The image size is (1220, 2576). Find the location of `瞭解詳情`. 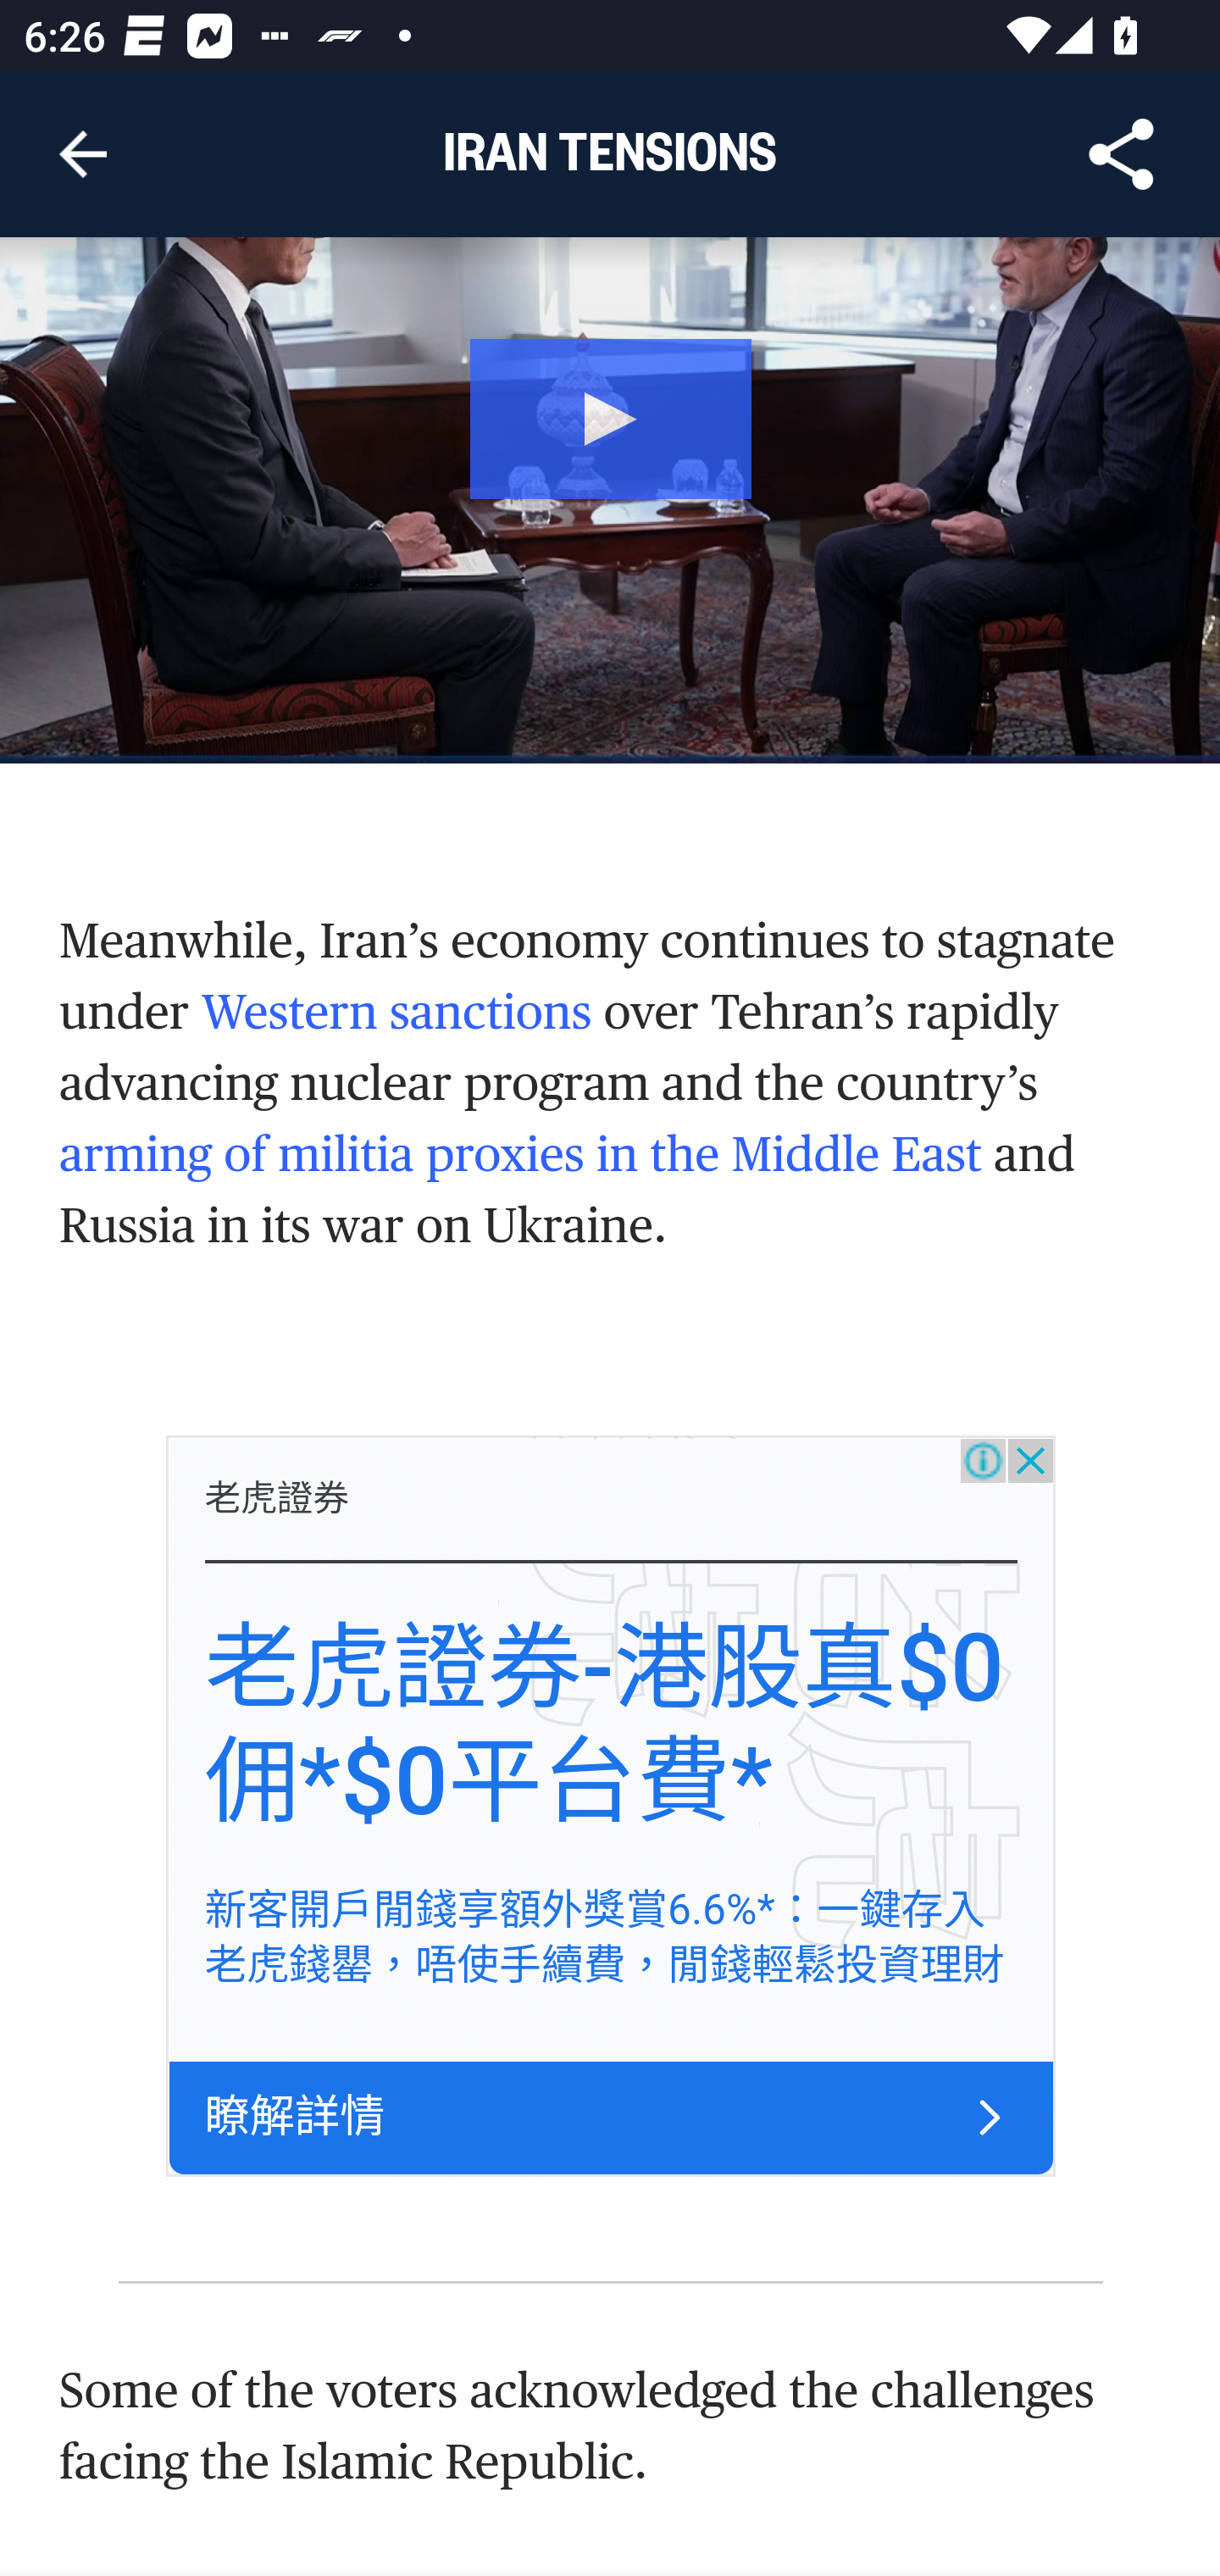

瞭解詳情 is located at coordinates (293, 2120).